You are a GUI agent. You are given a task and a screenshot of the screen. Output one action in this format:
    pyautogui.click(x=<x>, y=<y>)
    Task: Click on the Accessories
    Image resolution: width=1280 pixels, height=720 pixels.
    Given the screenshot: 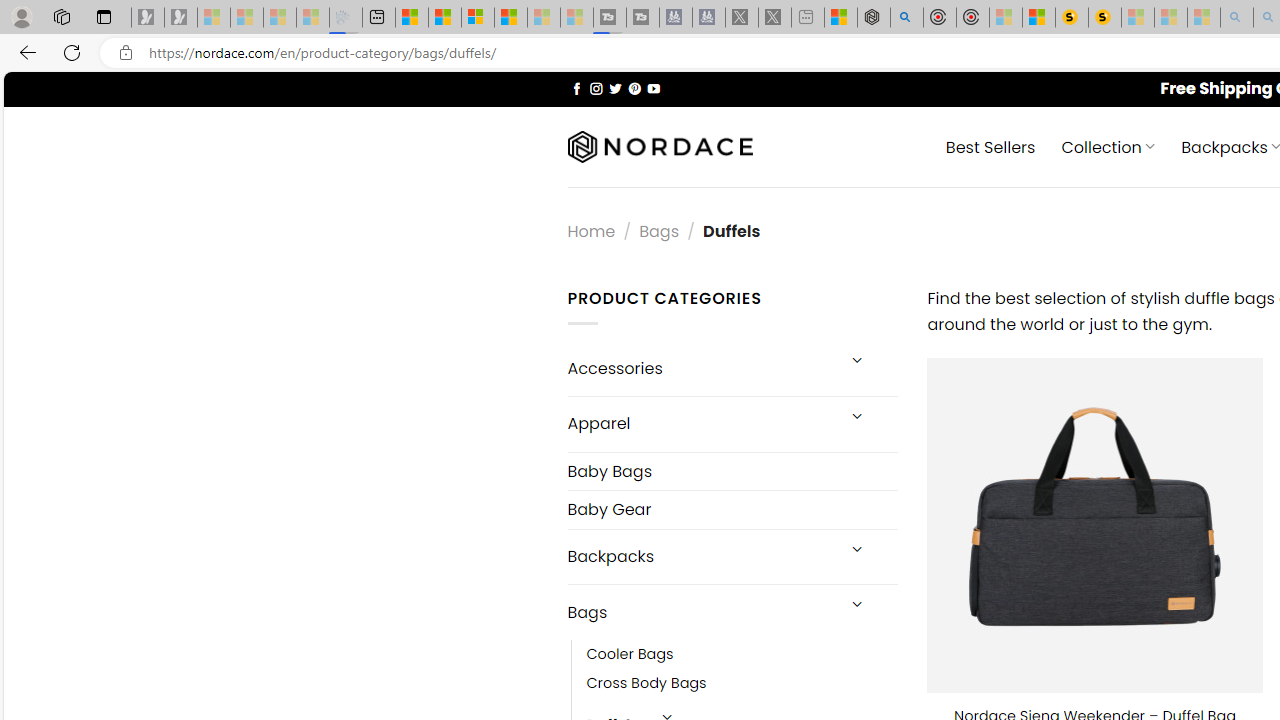 What is the action you would take?
    pyautogui.click(x=700, y=368)
    